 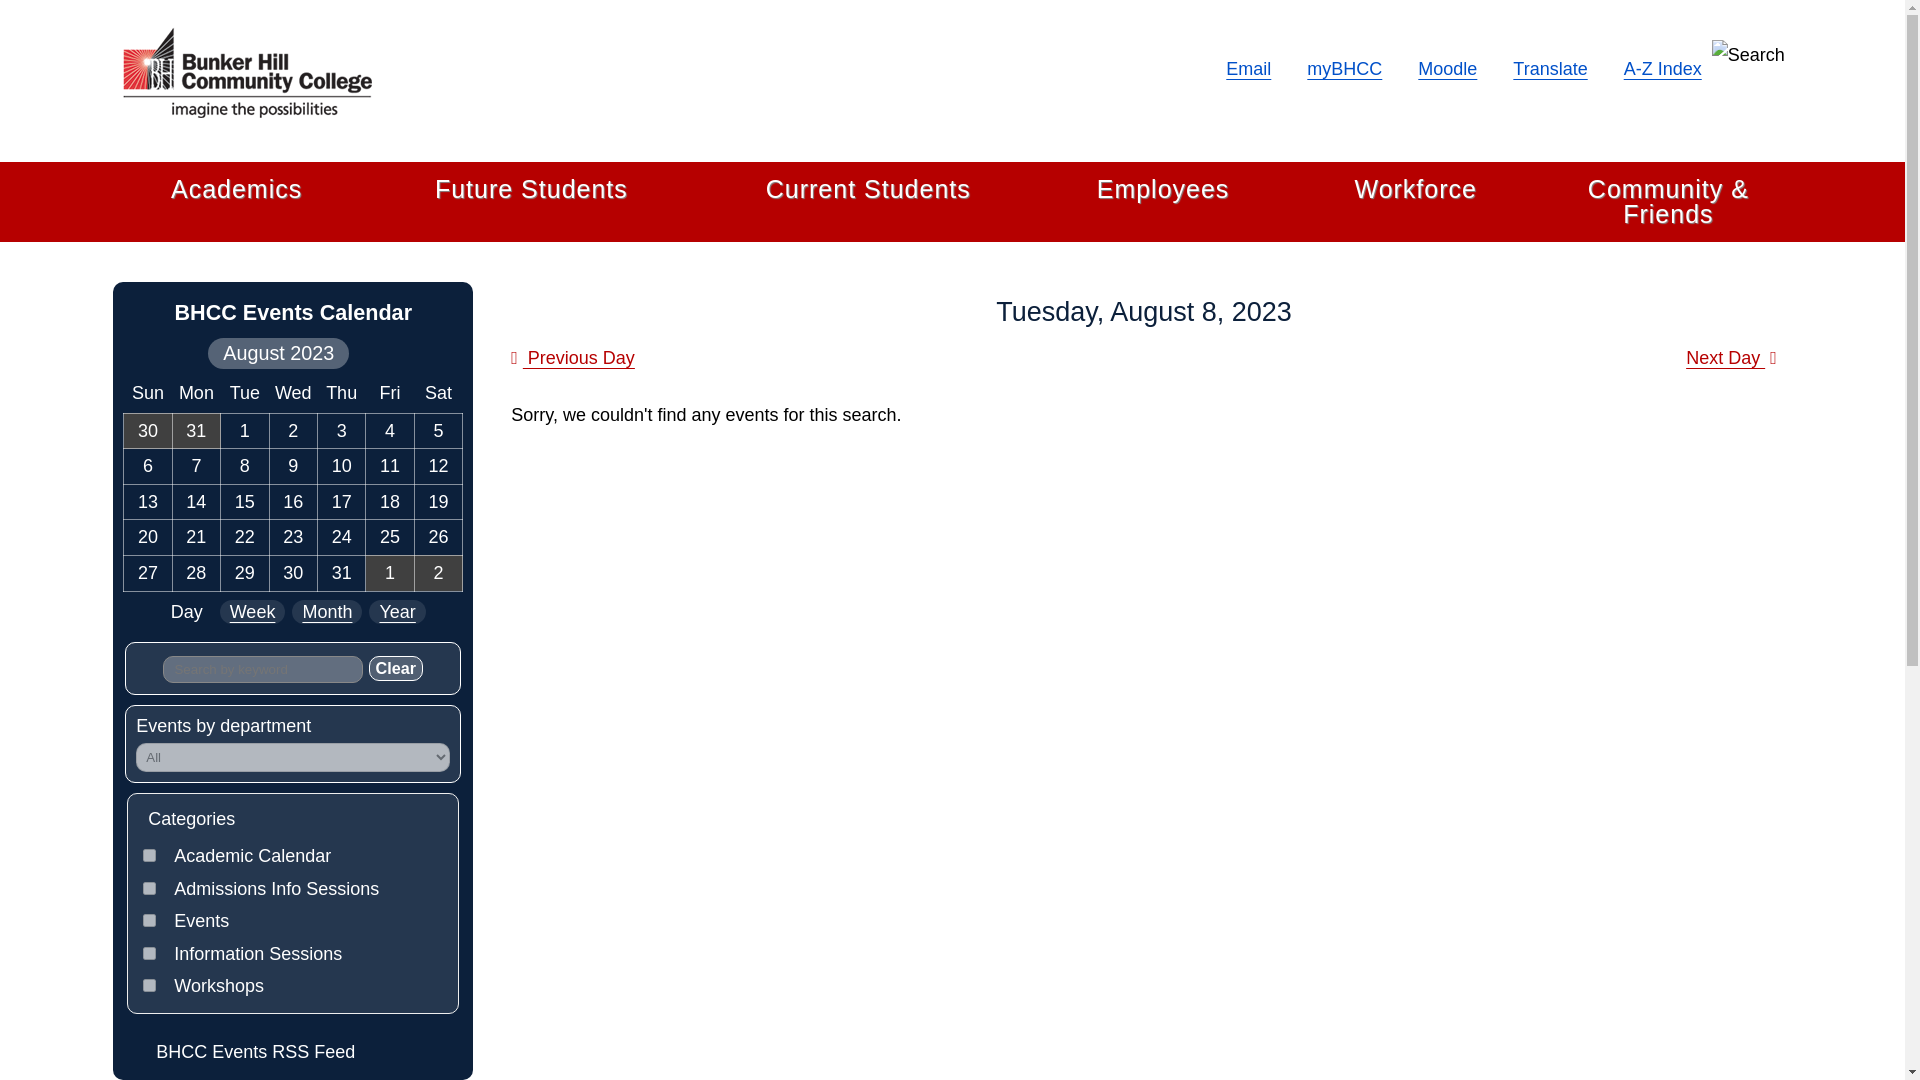 I want to click on Workforce, so click(x=1414, y=190).